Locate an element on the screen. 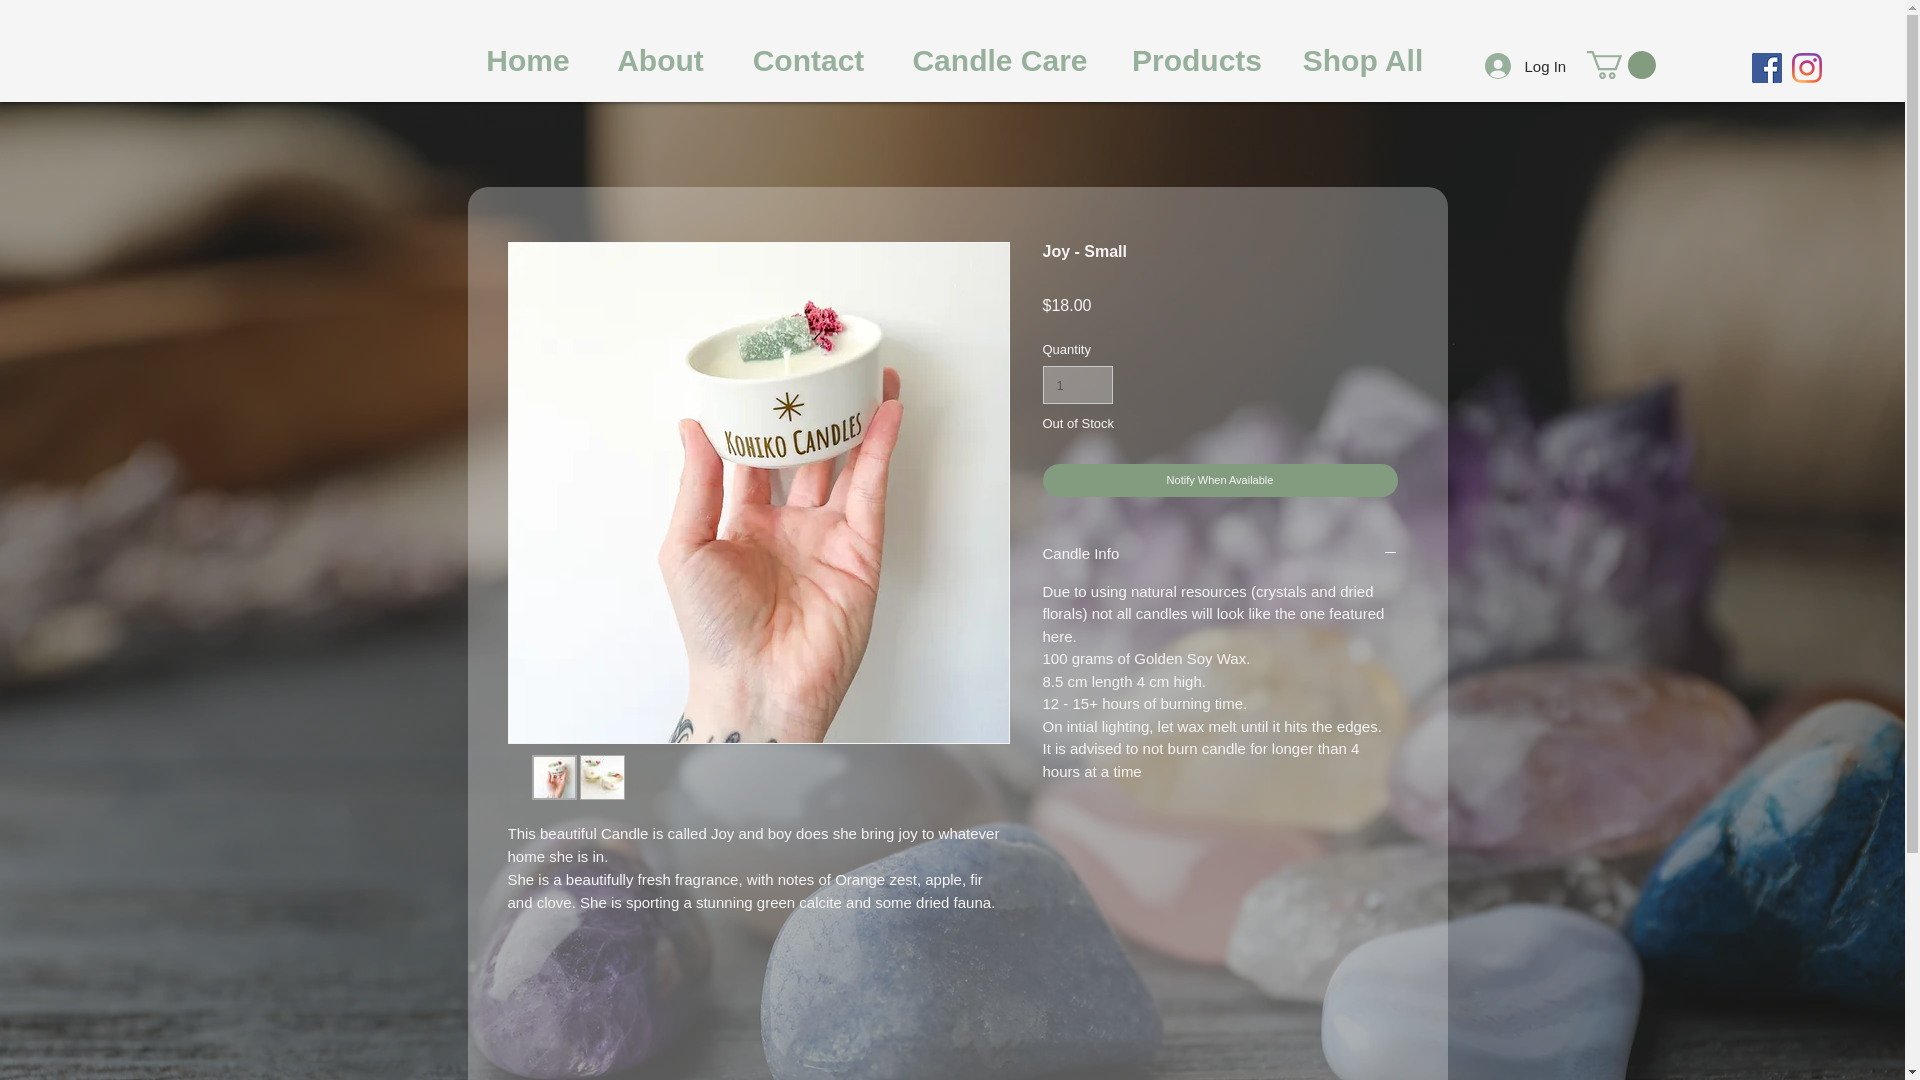 The width and height of the screenshot is (1920, 1080). About is located at coordinates (660, 60).